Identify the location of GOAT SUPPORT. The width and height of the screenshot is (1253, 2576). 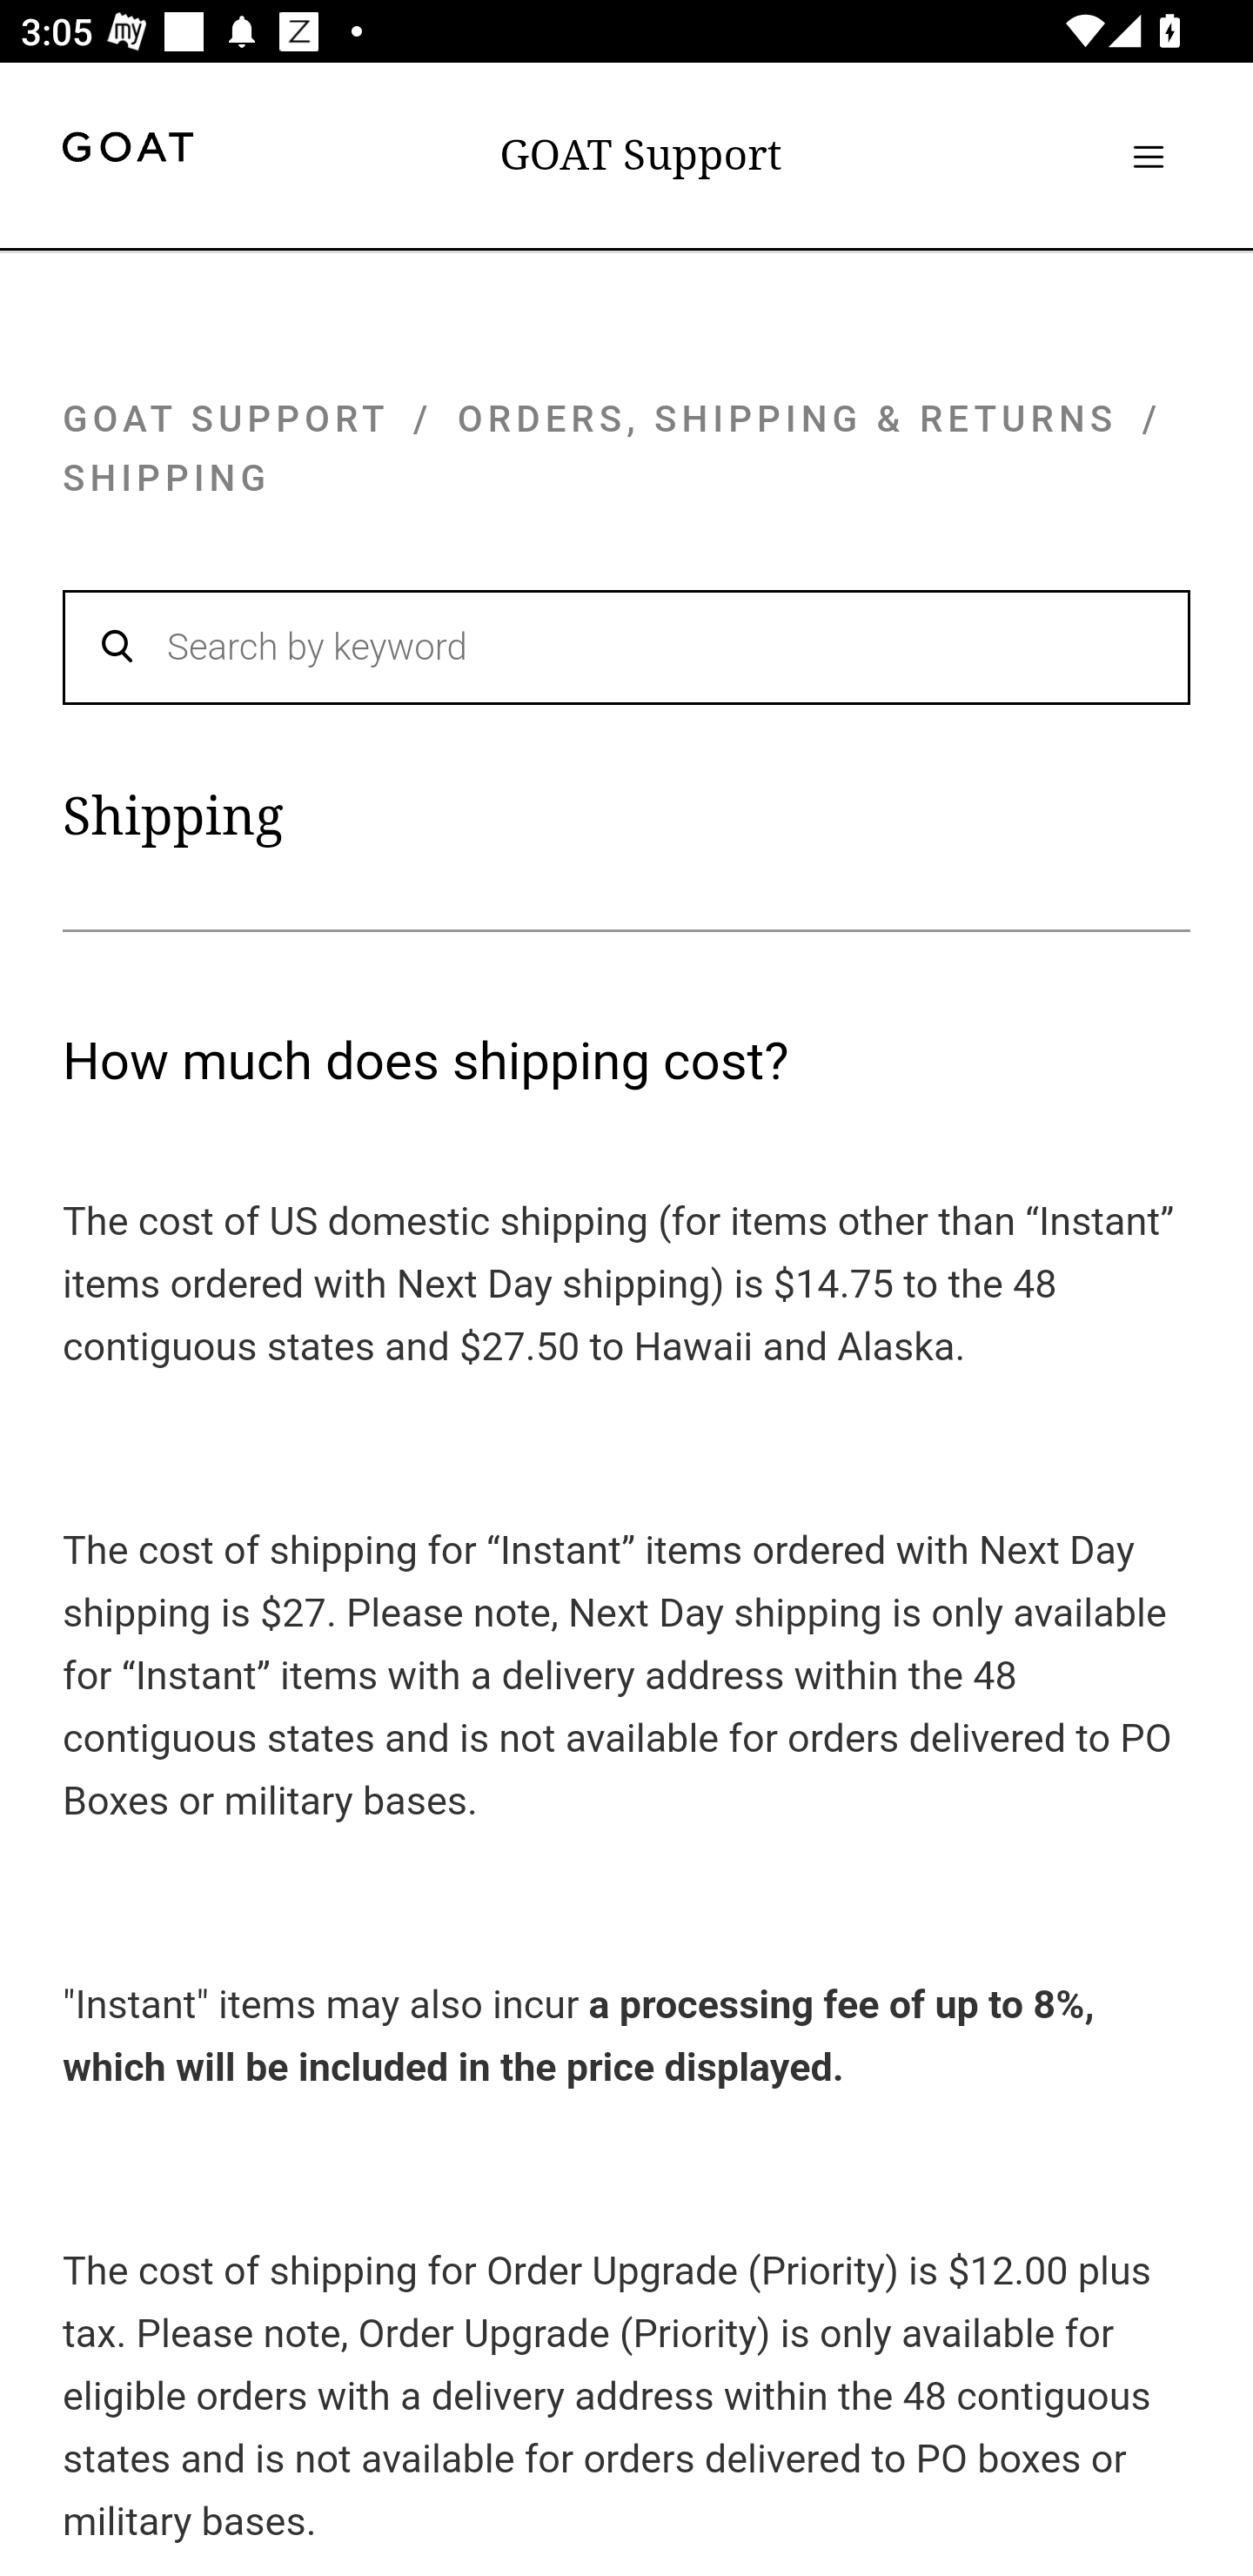
(225, 418).